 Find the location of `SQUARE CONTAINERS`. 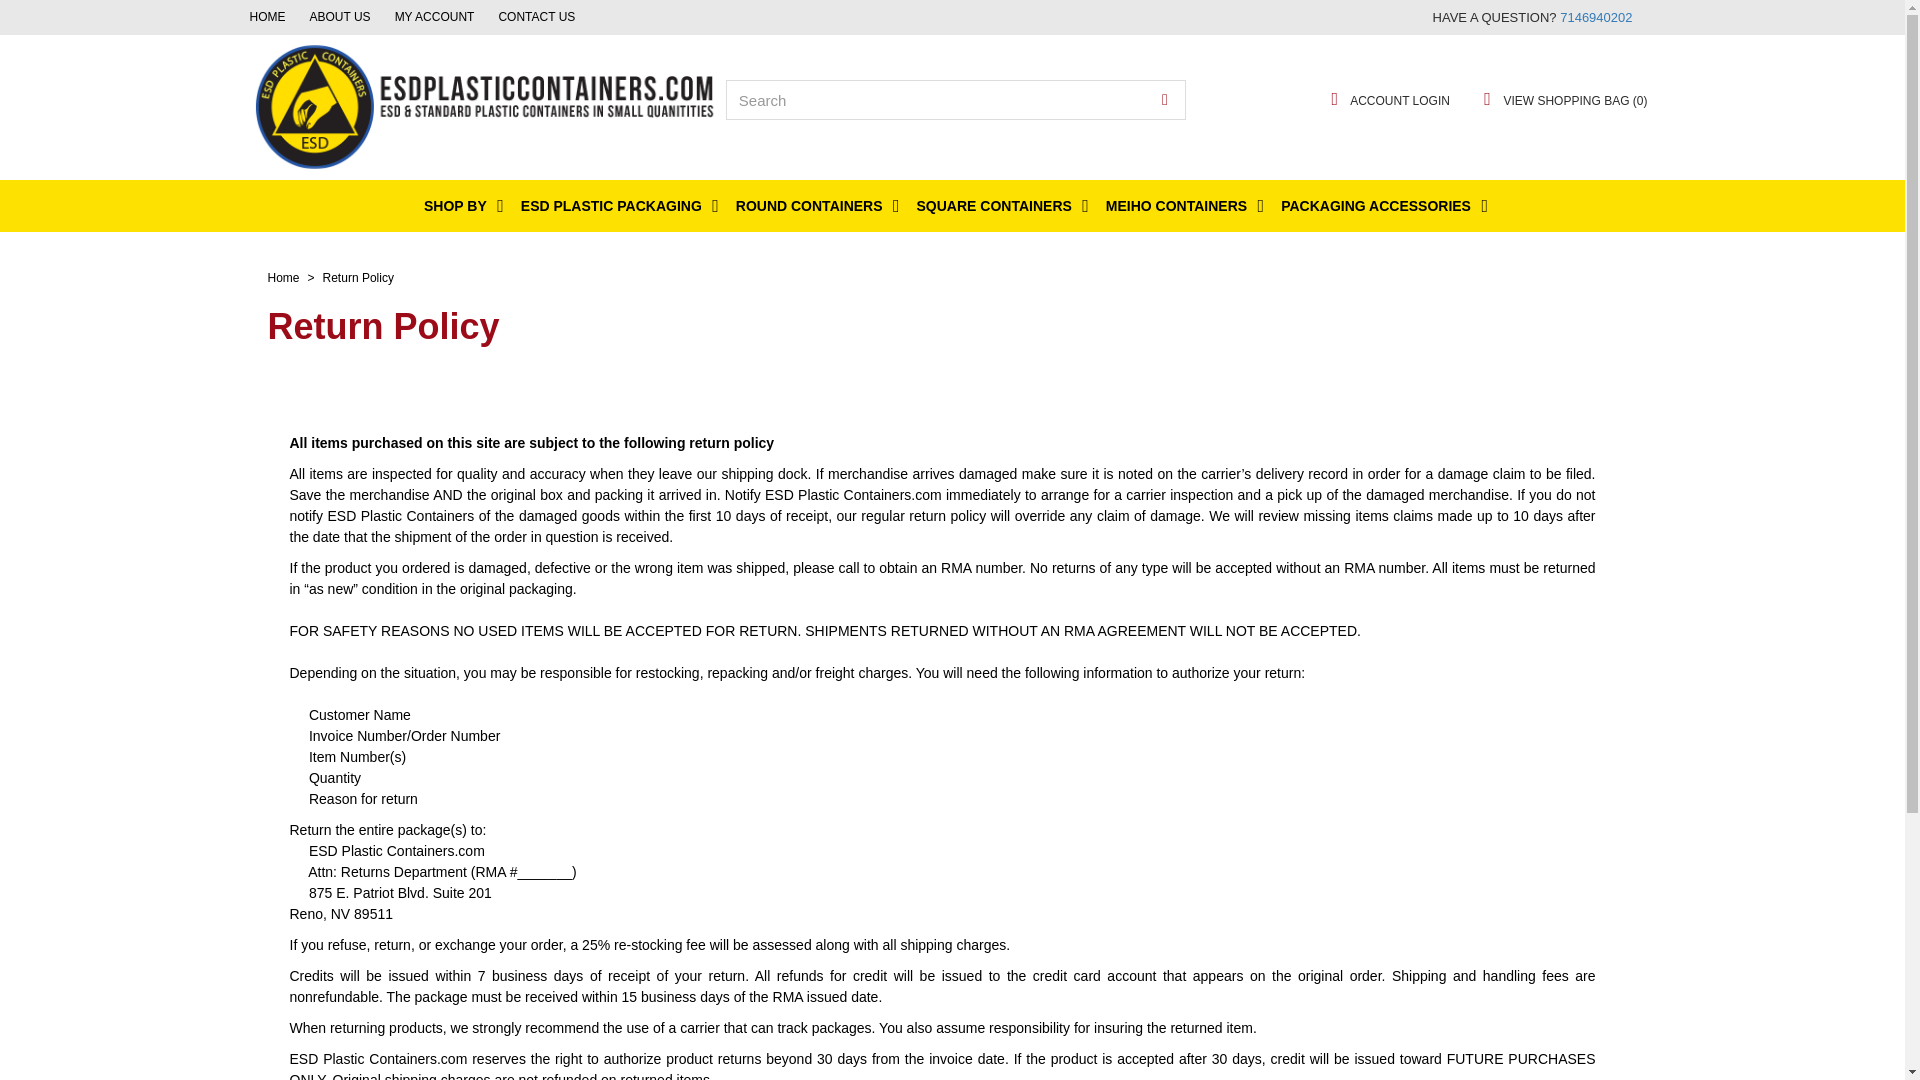

SQUARE CONTAINERS is located at coordinates (999, 206).